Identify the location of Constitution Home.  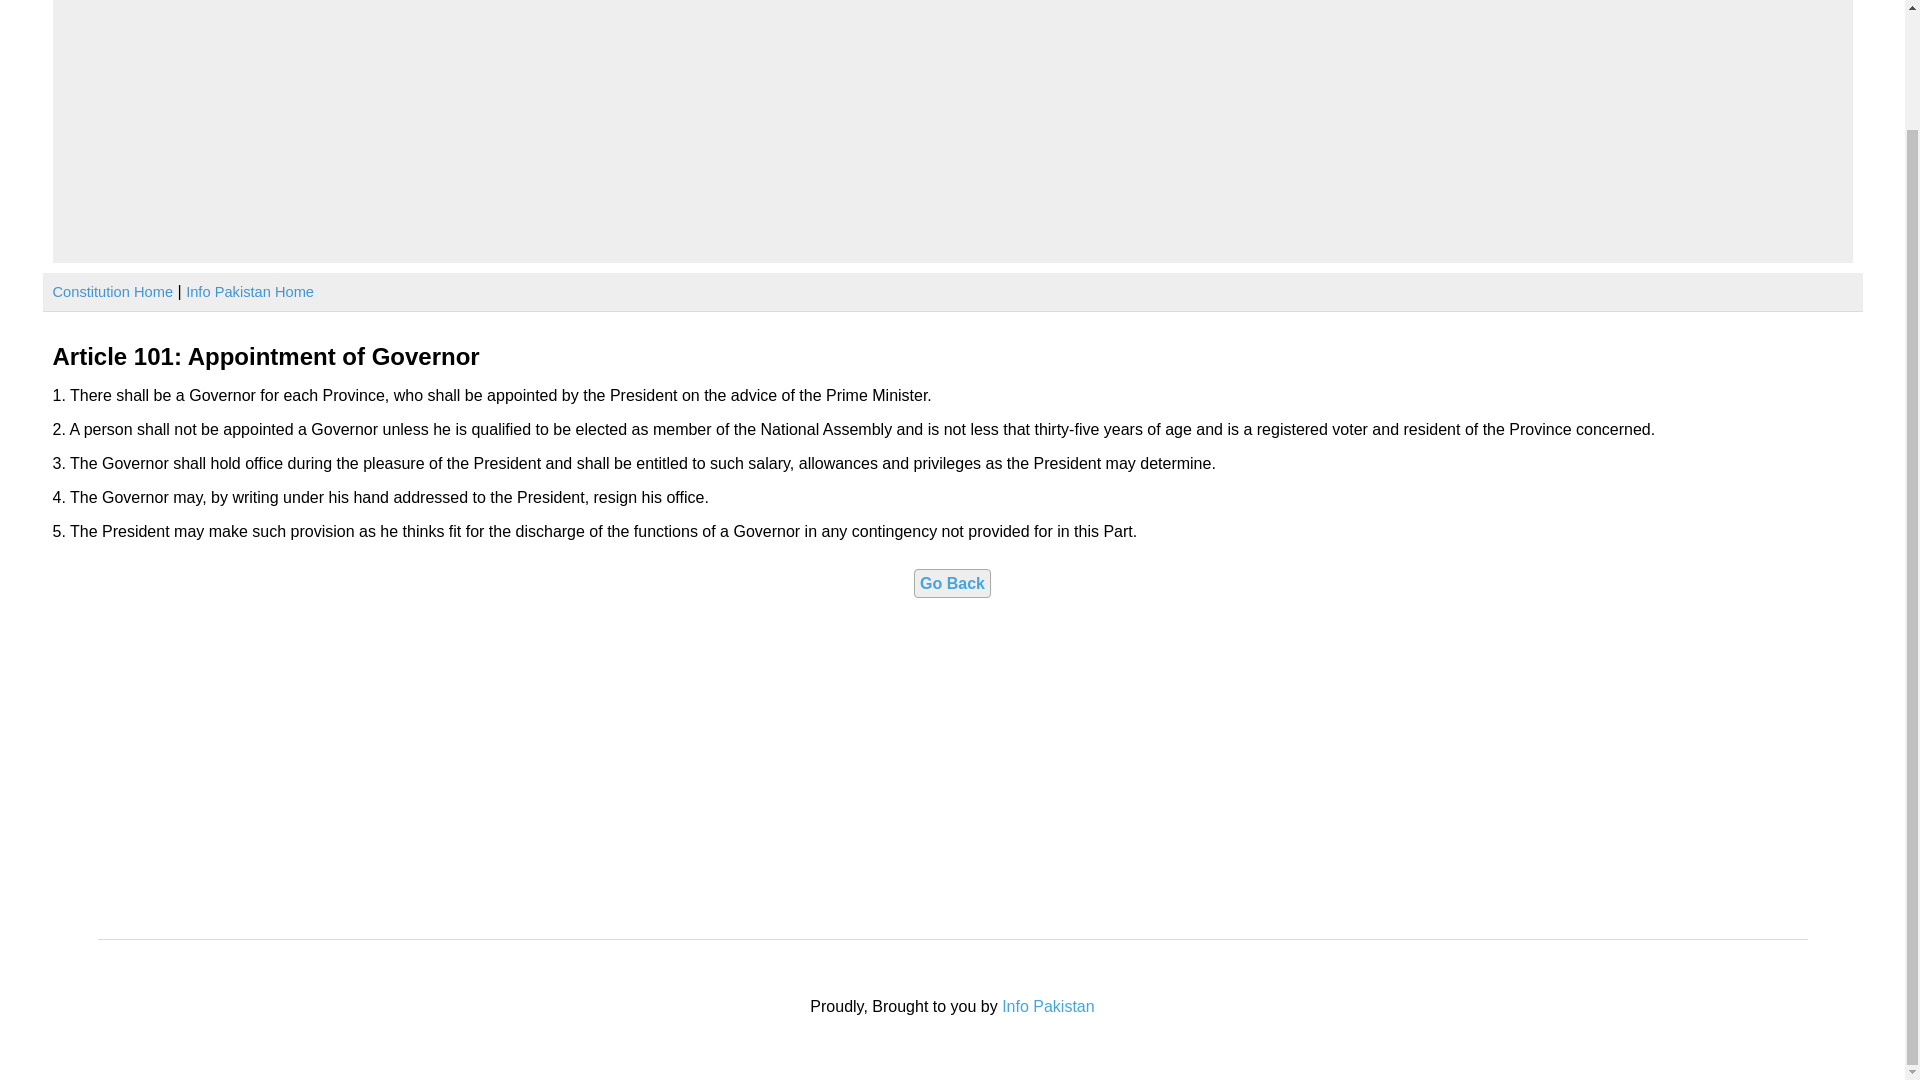
(112, 292).